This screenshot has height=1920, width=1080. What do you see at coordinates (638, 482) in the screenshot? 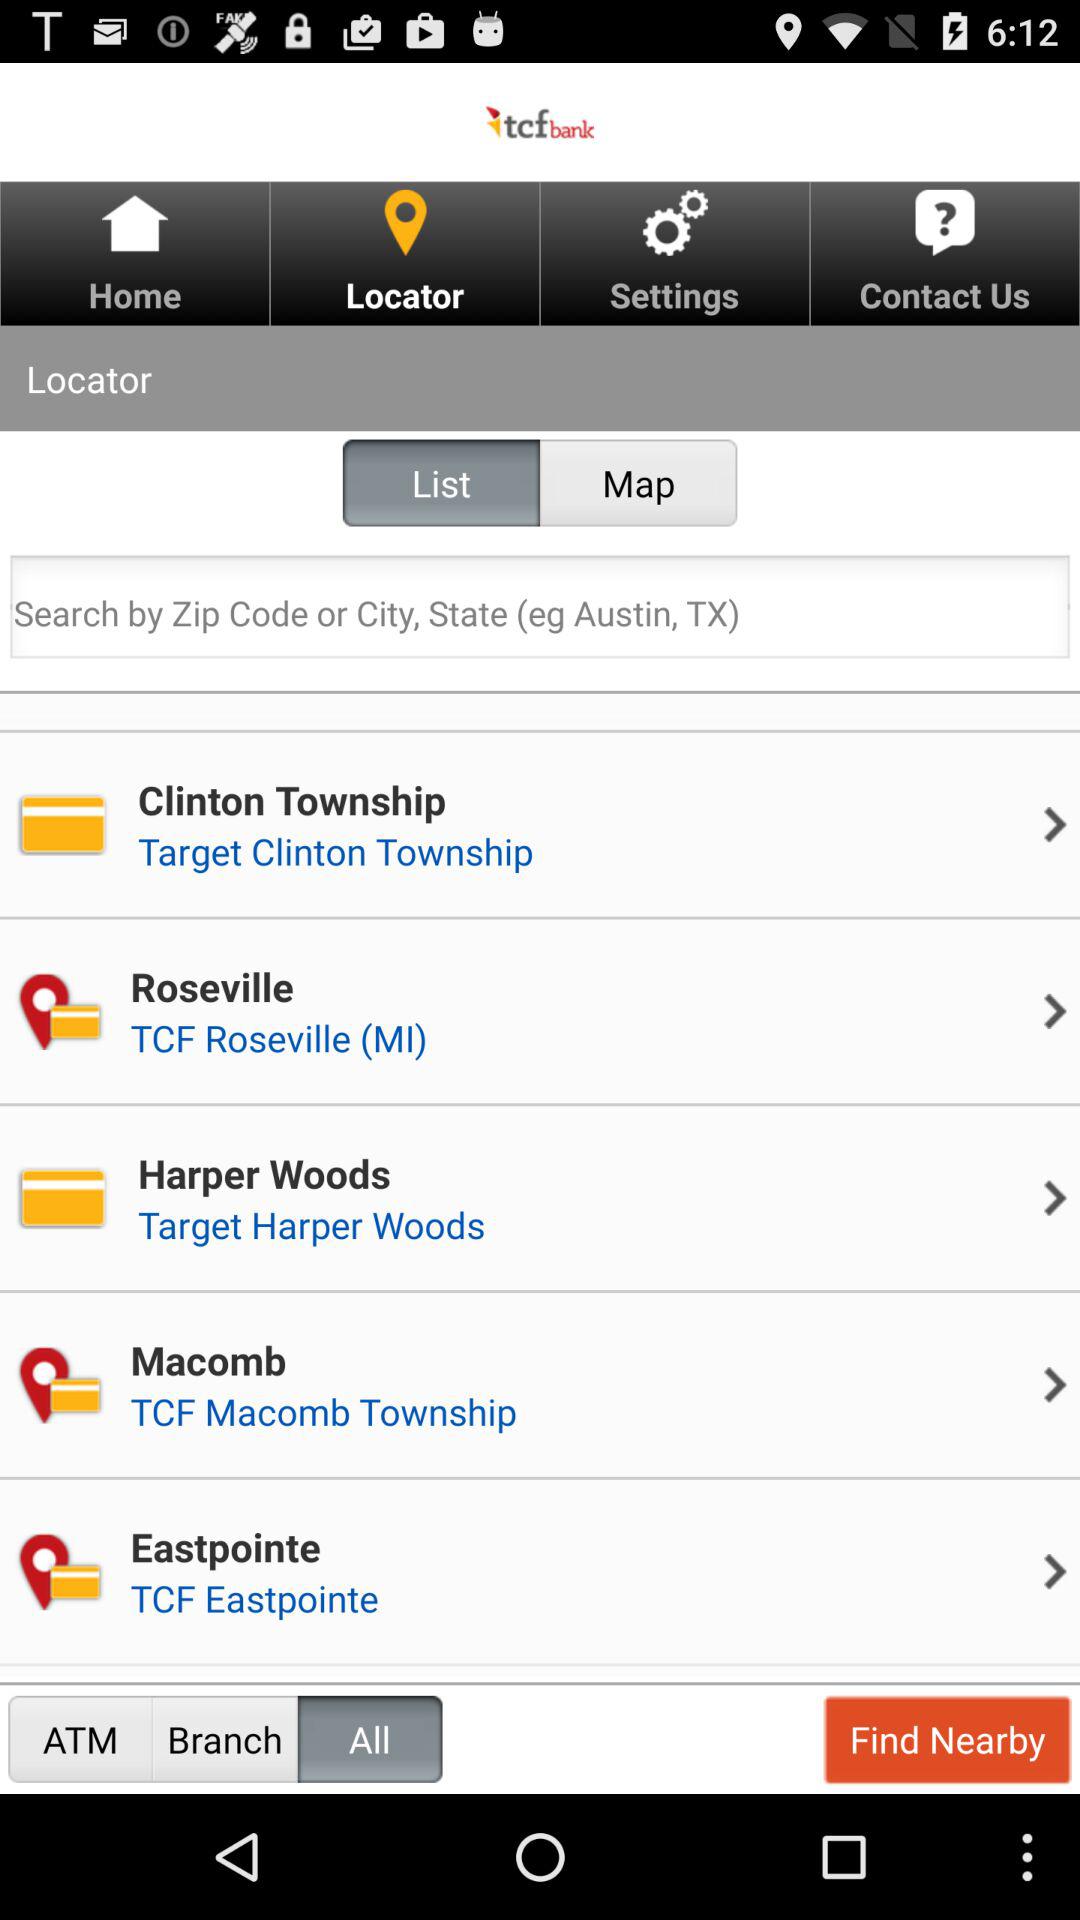
I see `click item next to list radio button` at bounding box center [638, 482].